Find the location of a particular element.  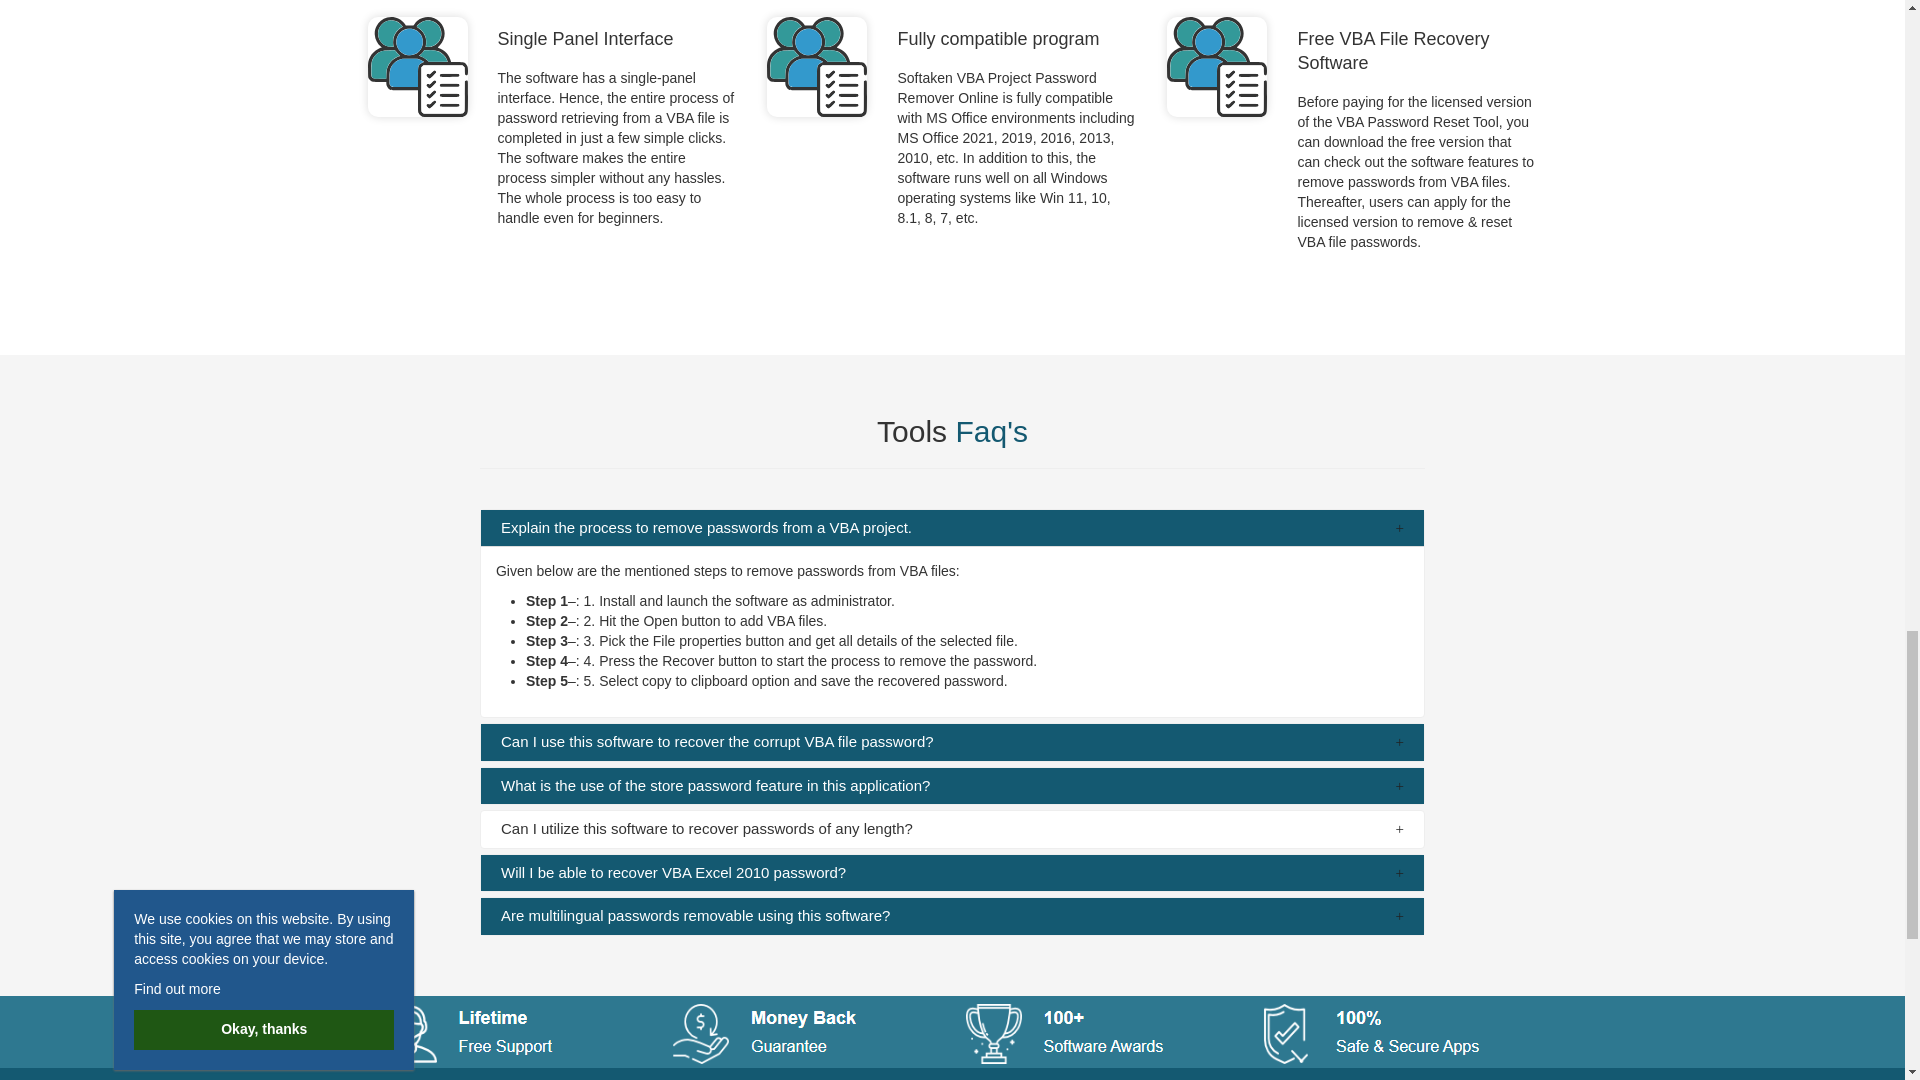

Are multilingual passwords removable using this software? is located at coordinates (952, 916).